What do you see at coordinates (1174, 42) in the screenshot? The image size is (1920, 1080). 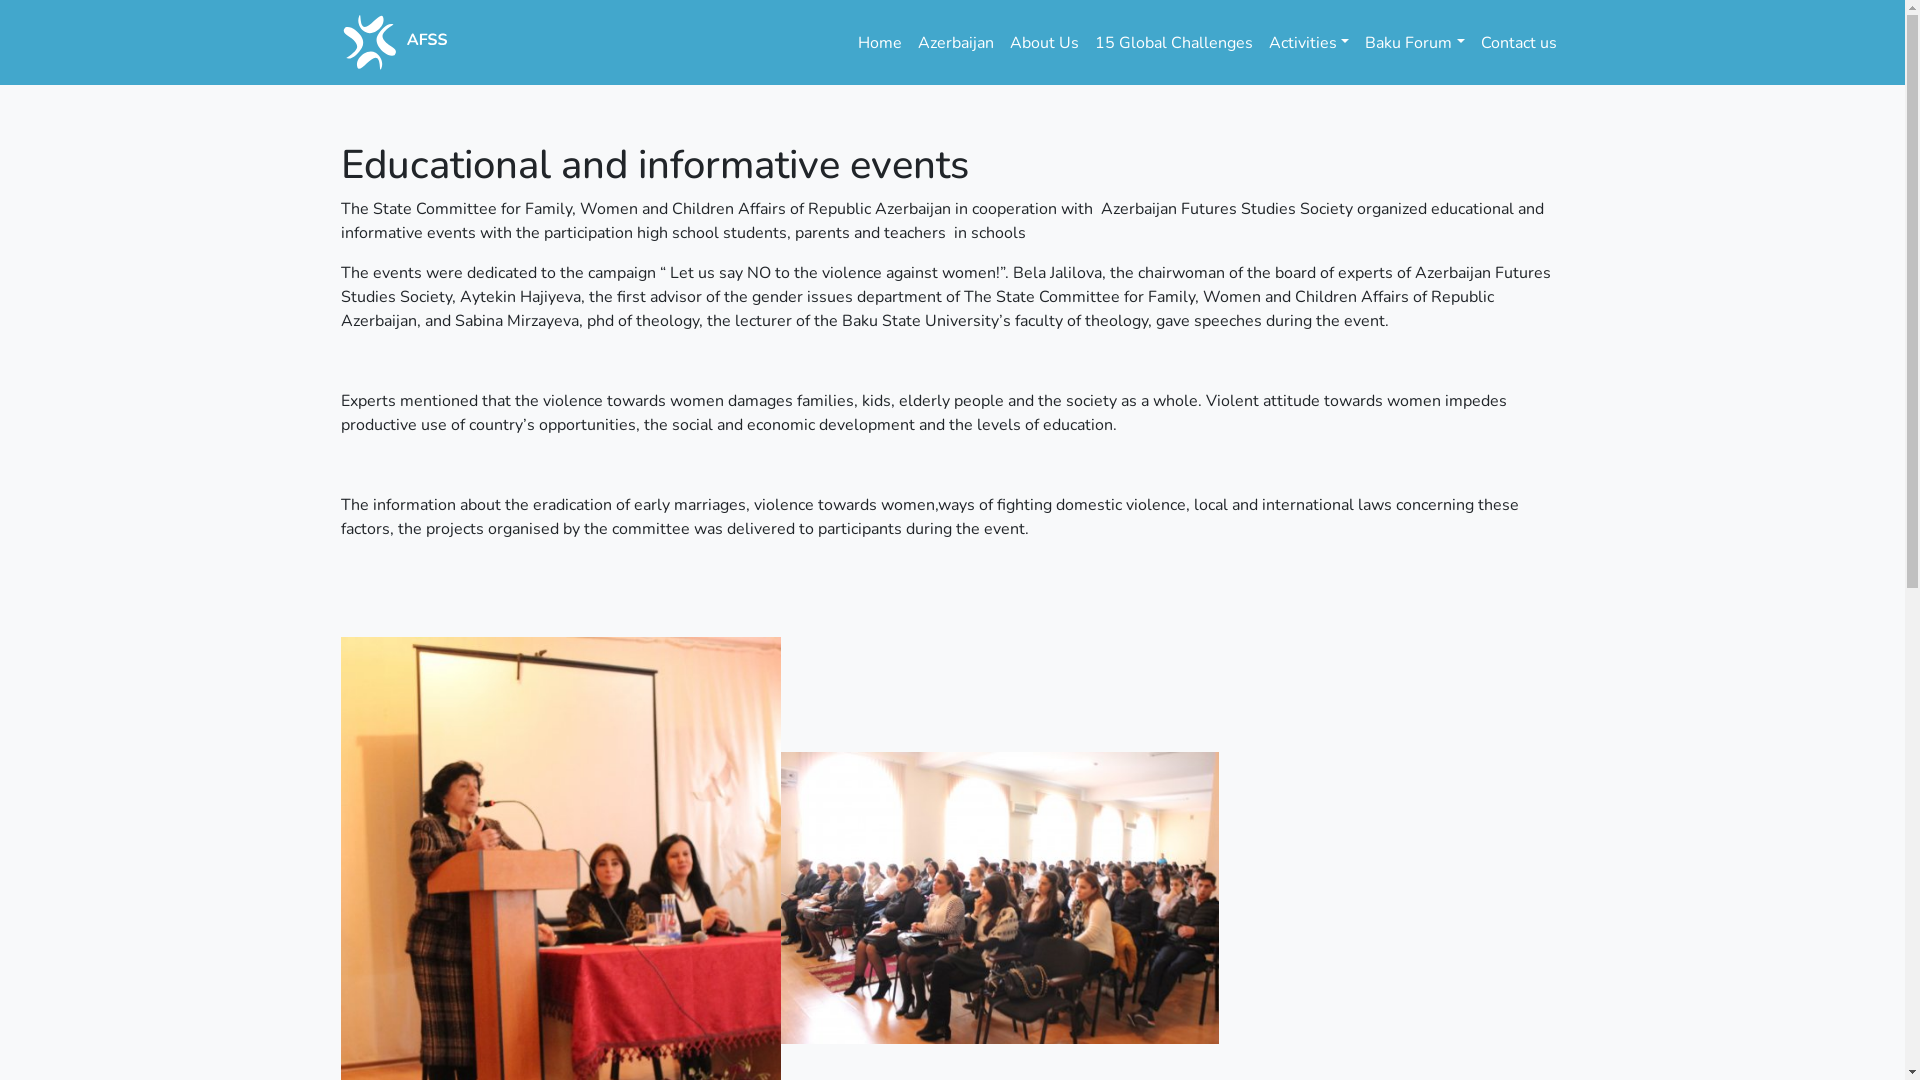 I see `15 Global Challenges` at bounding box center [1174, 42].